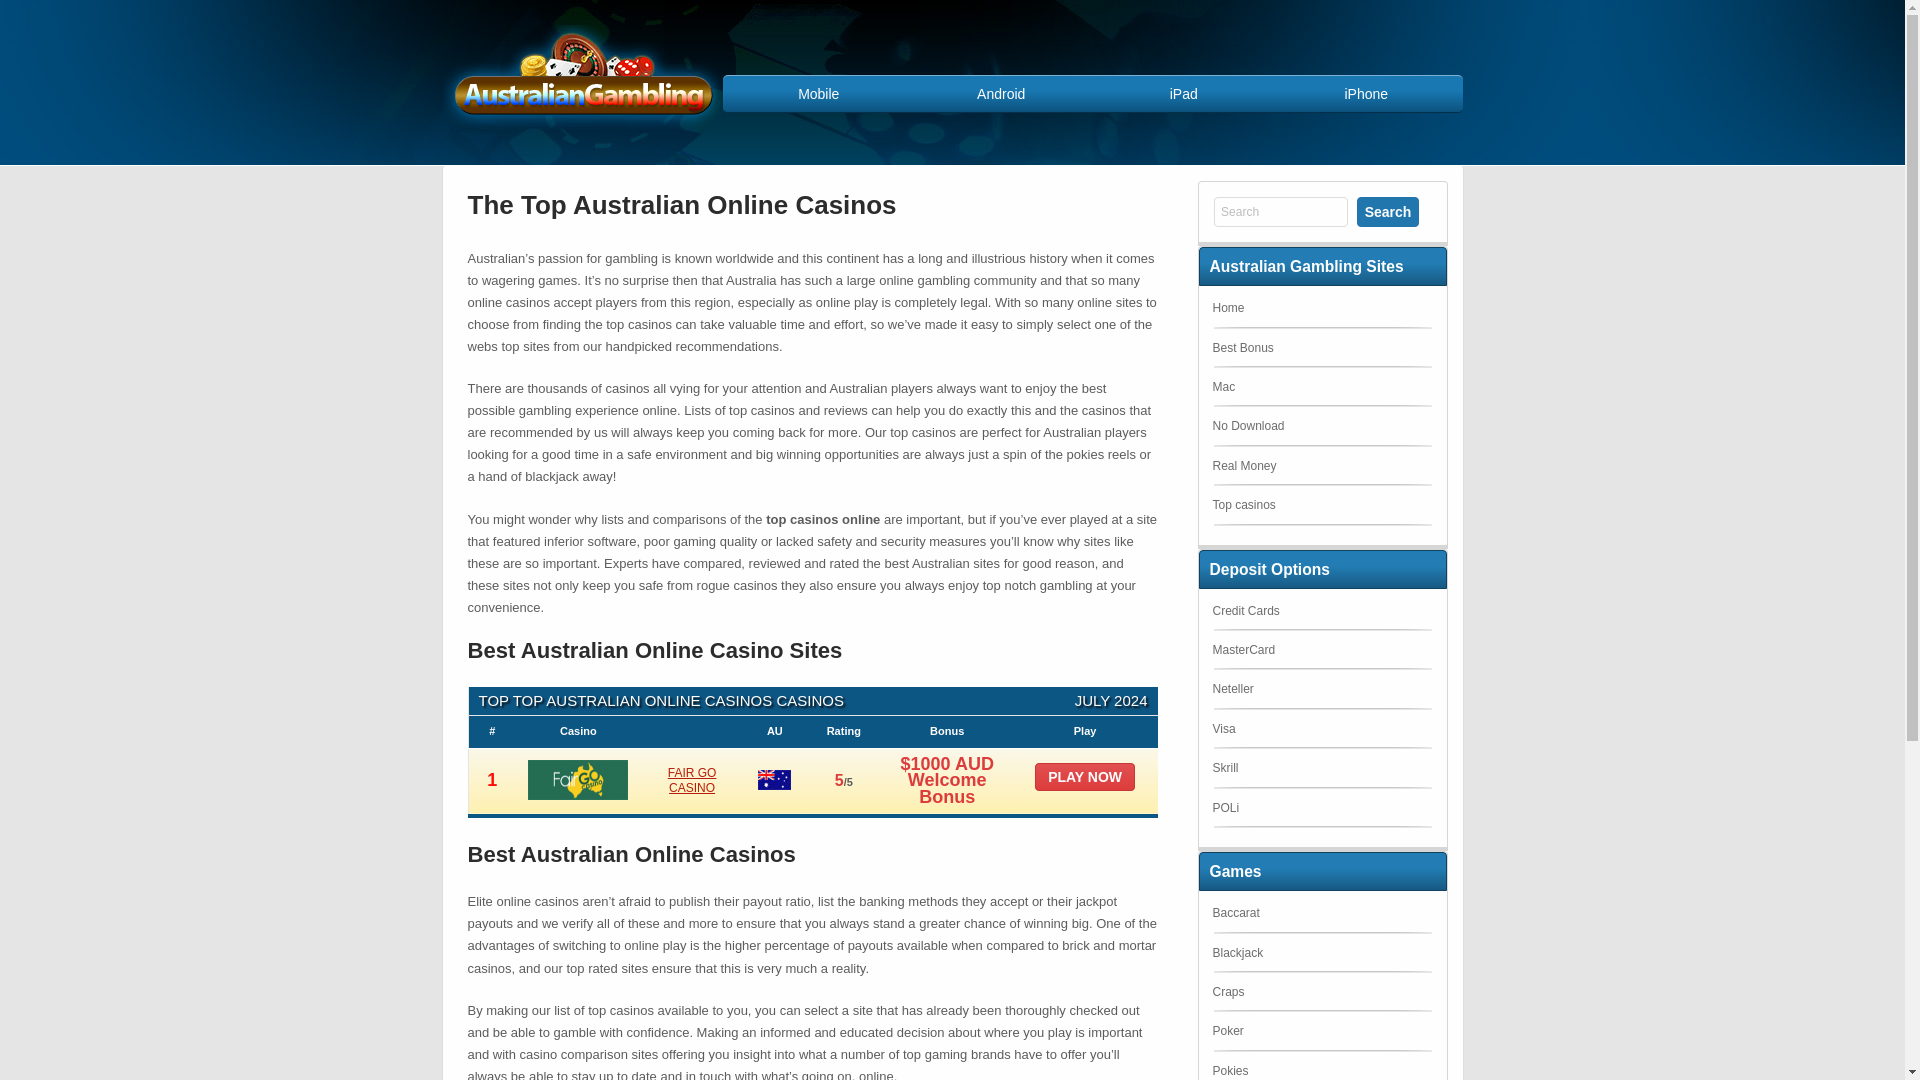  I want to click on Android, so click(1001, 94).